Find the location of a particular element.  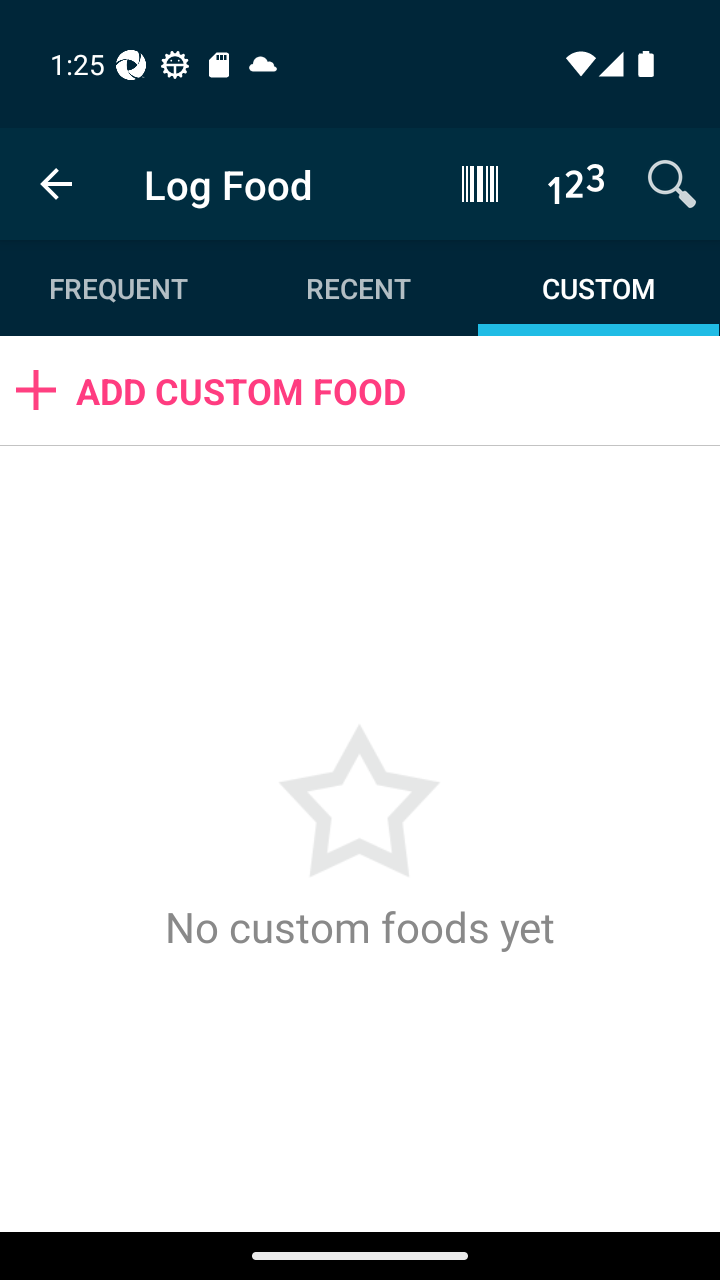

CUSTOM is located at coordinates (598, 288).